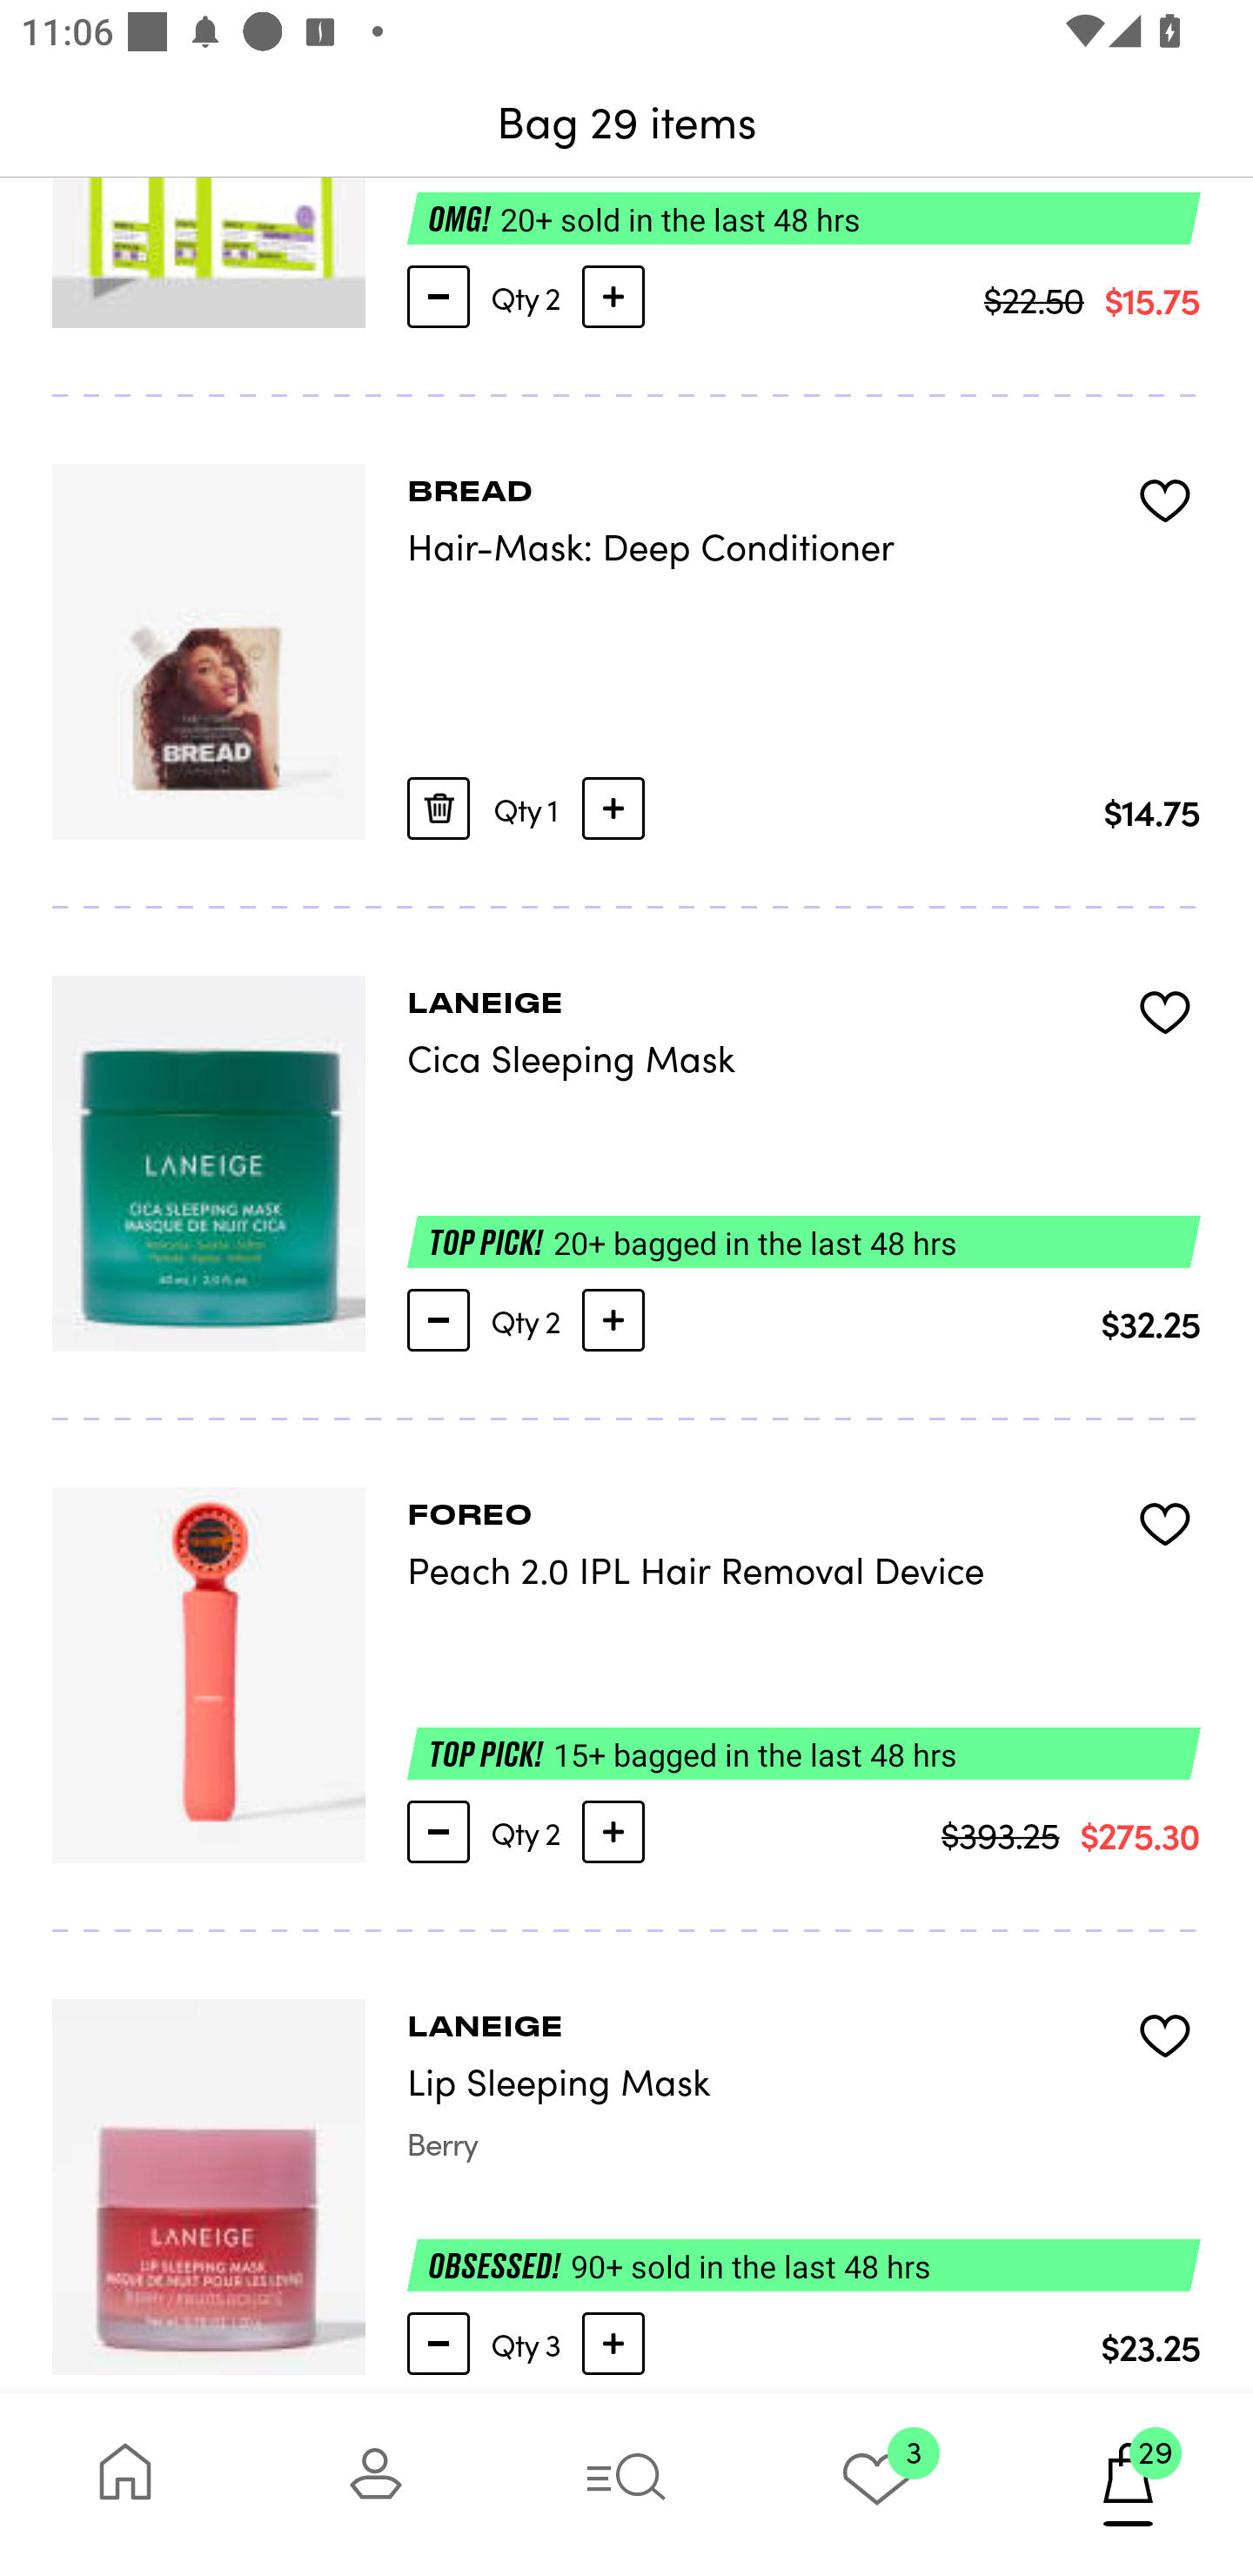 The width and height of the screenshot is (1253, 2576). Describe the element at coordinates (877, 2484) in the screenshot. I see `3` at that location.